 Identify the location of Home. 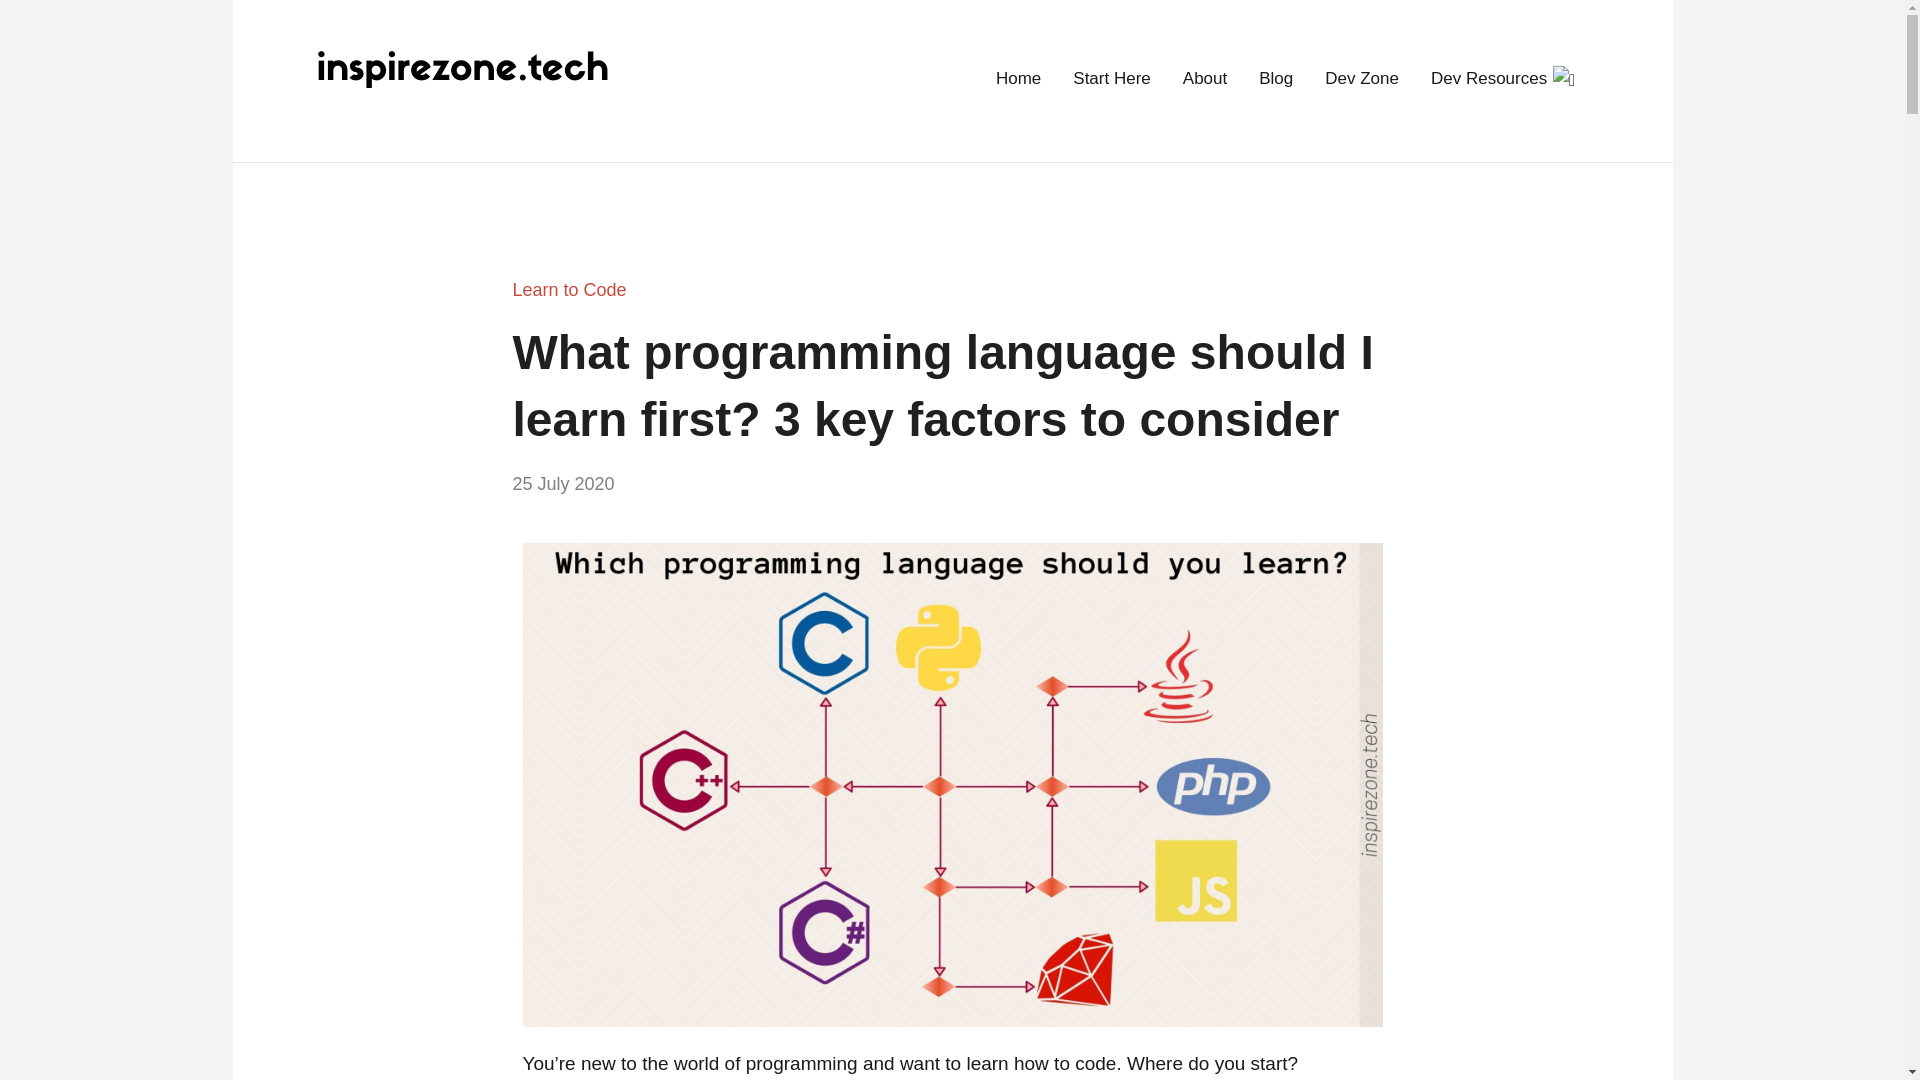
(1018, 80).